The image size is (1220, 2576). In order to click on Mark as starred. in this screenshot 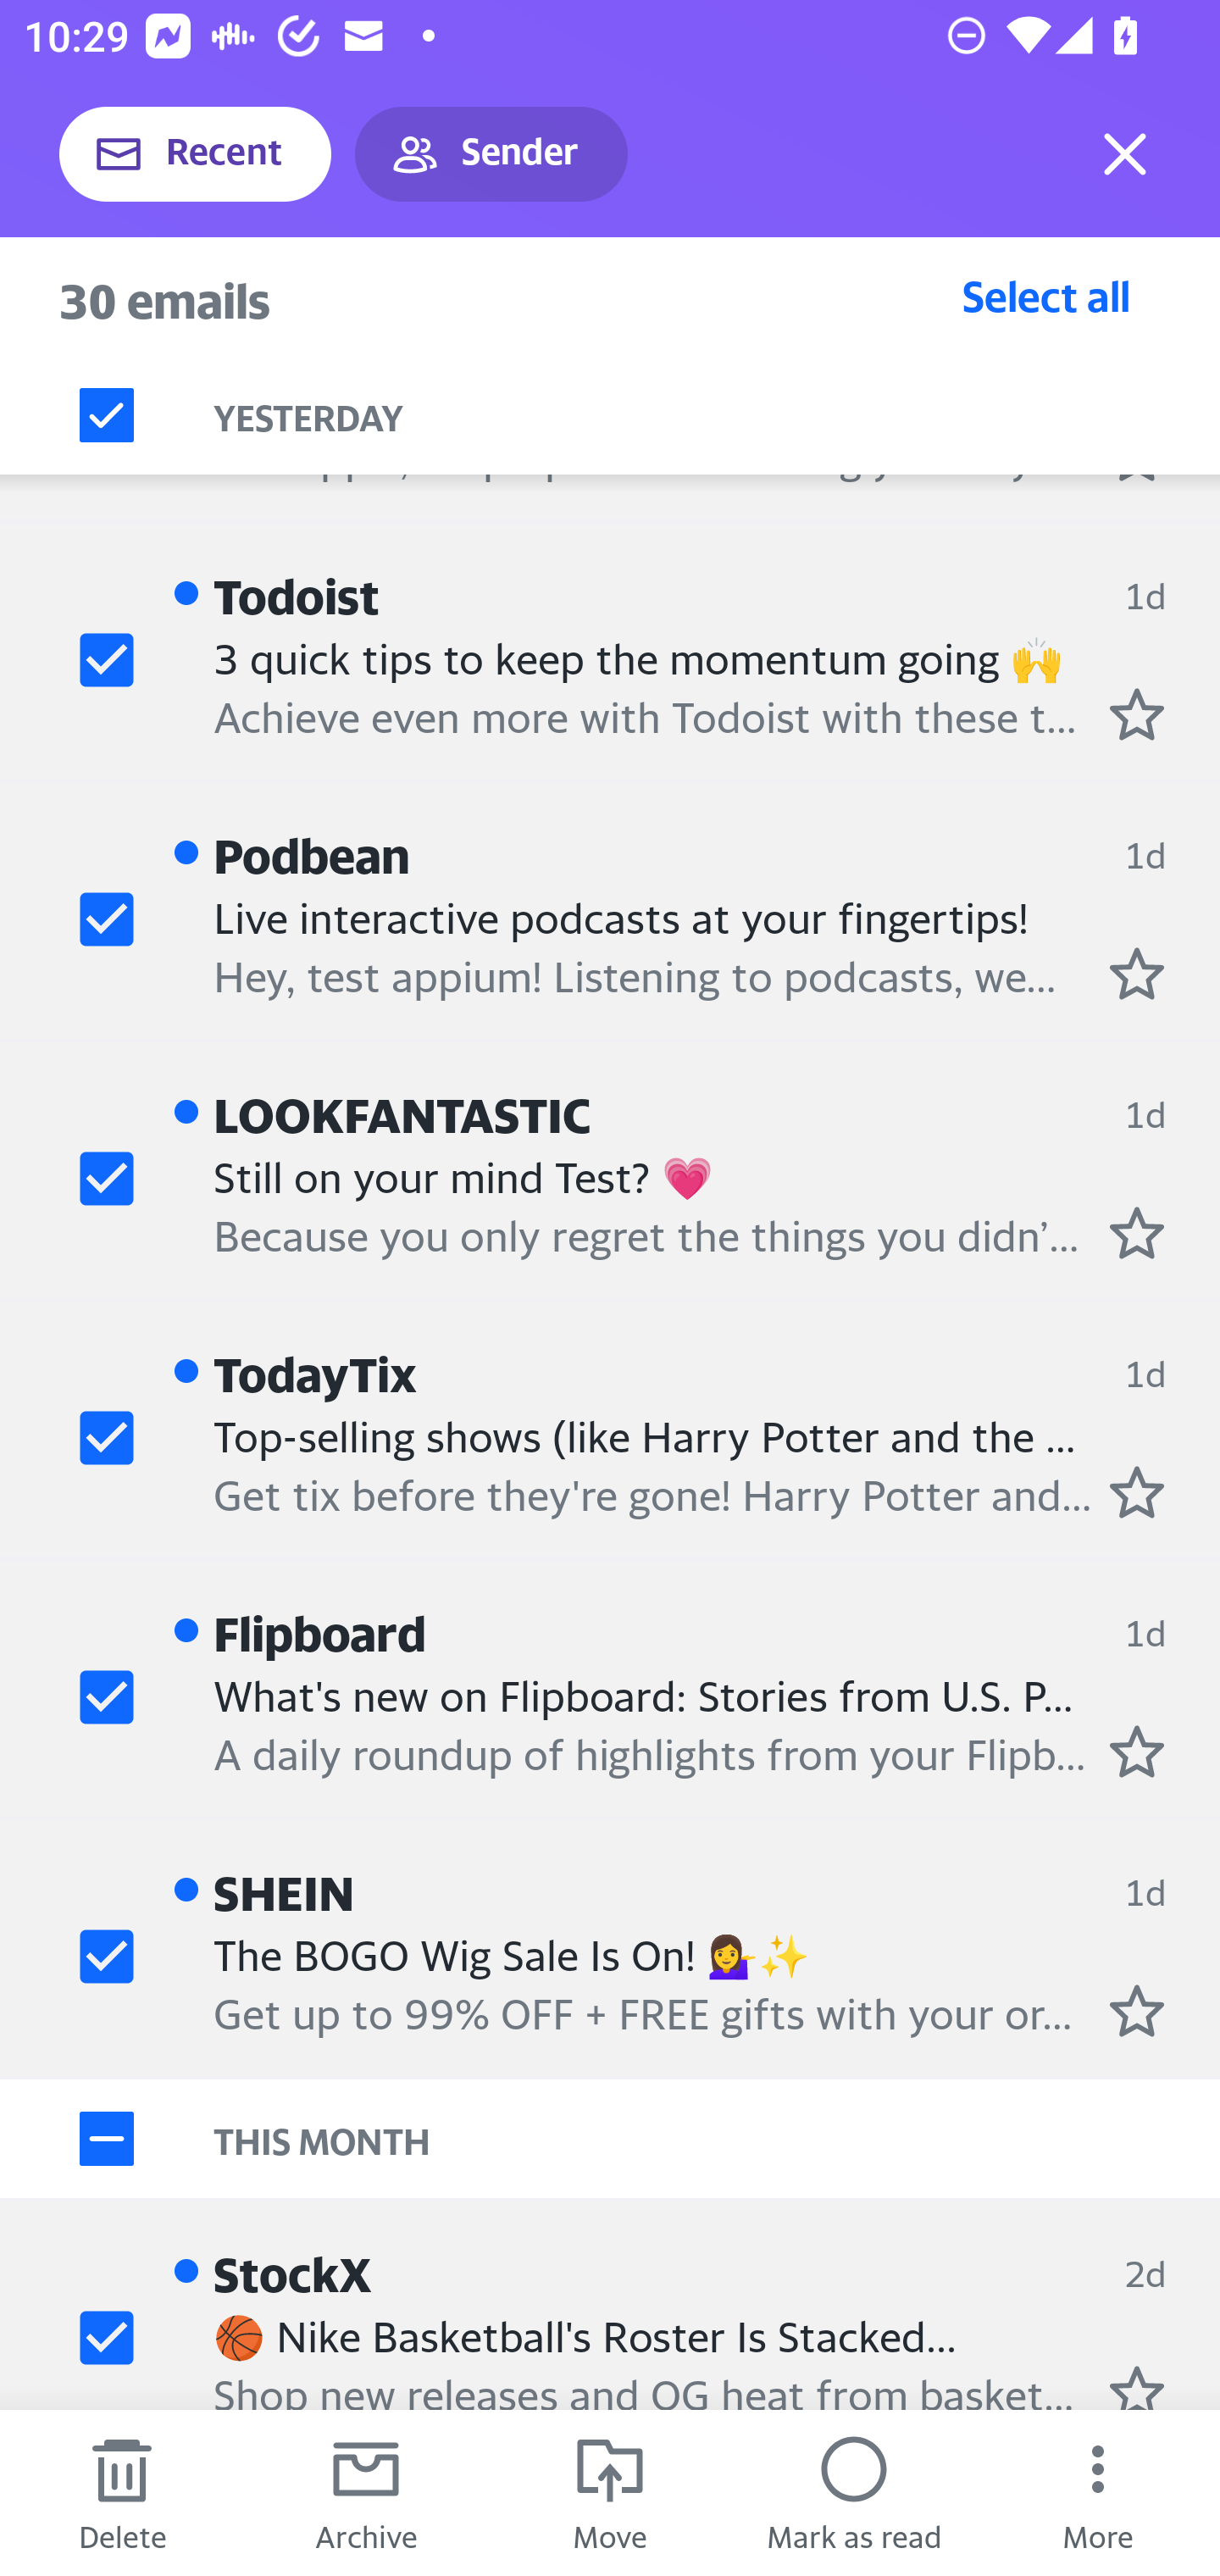, I will do `click(1137, 972)`.